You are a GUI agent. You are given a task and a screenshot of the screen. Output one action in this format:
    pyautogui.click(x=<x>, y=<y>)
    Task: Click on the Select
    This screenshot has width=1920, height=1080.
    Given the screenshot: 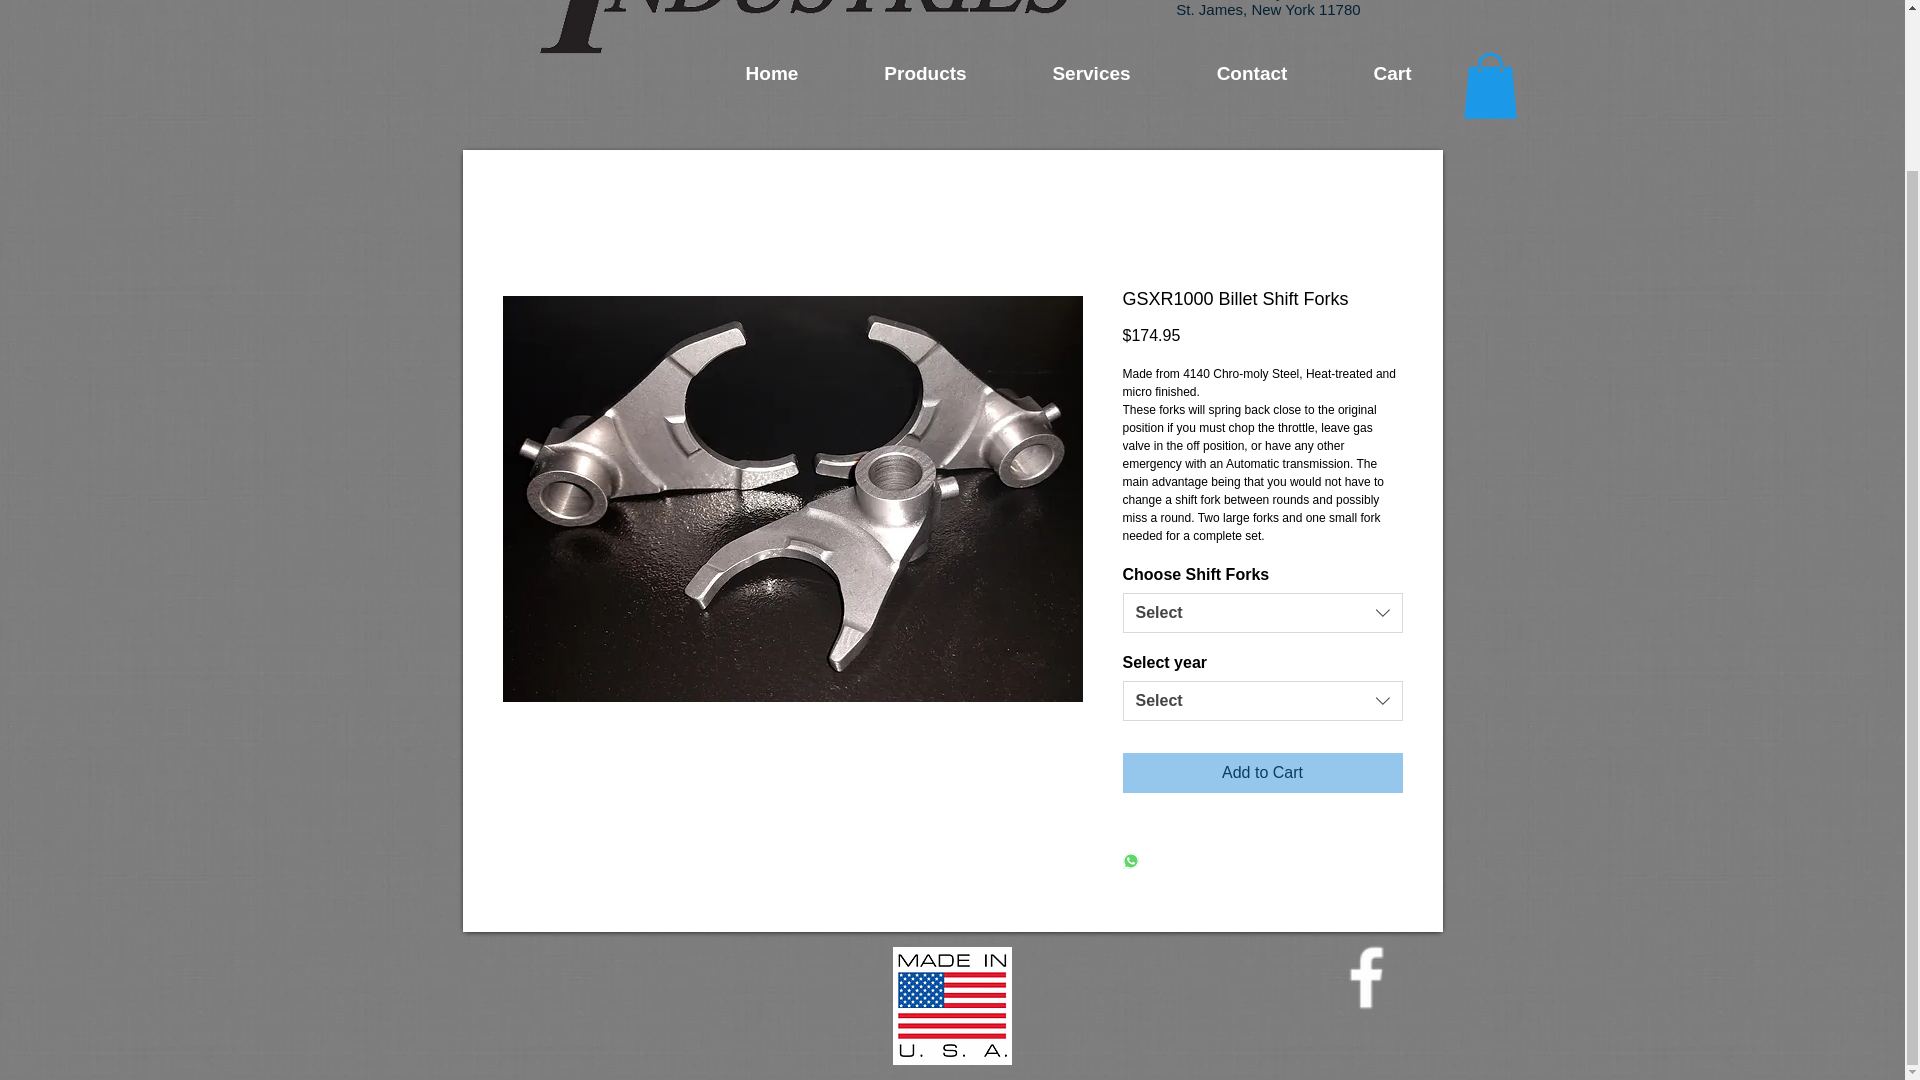 What is the action you would take?
    pyautogui.click(x=1261, y=701)
    